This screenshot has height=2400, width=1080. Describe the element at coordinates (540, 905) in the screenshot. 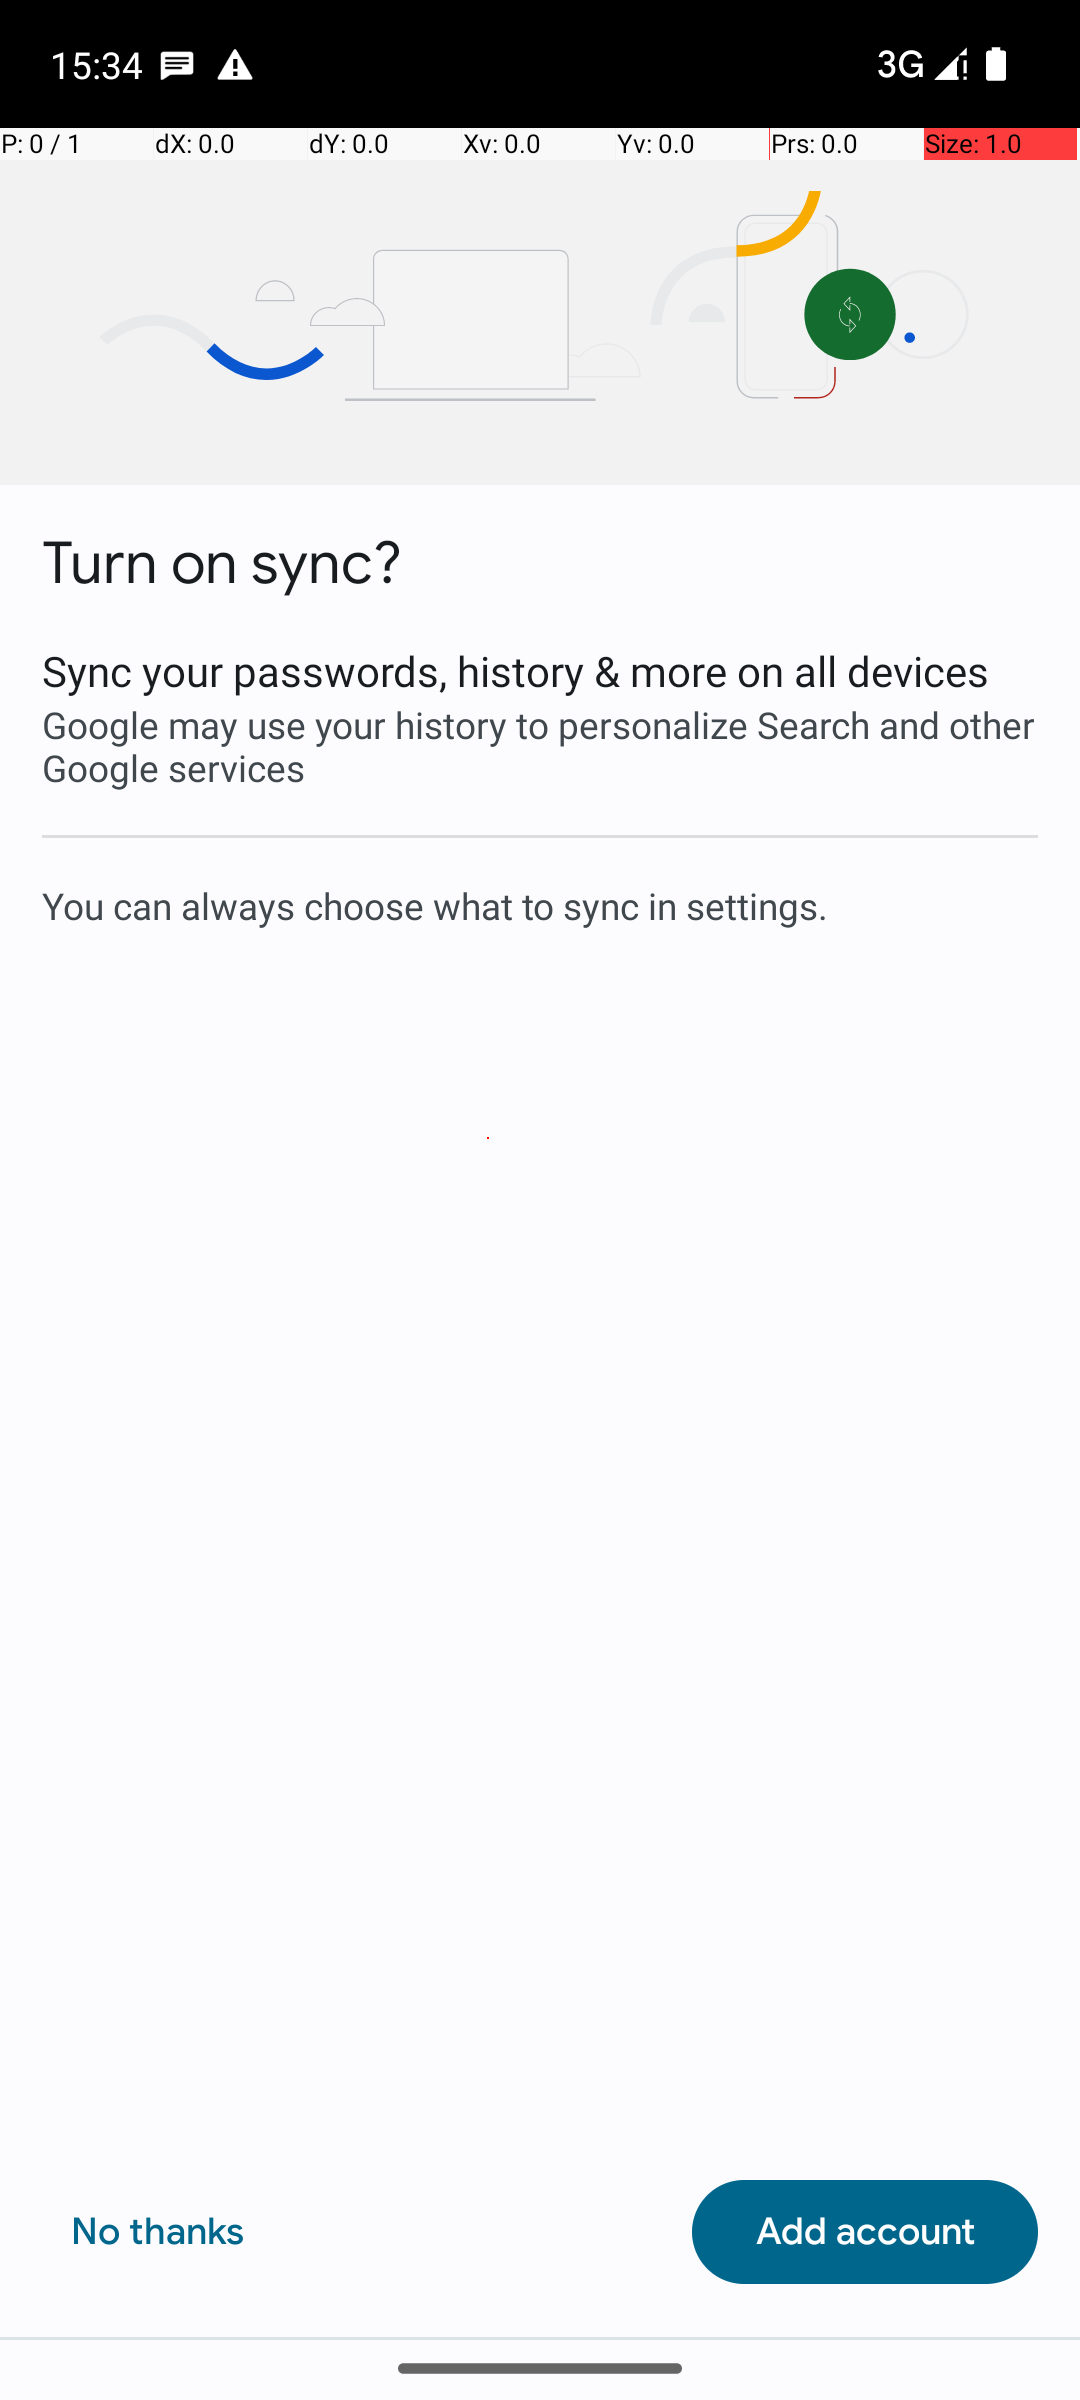

I see `You can always choose what to sync in settings.` at that location.